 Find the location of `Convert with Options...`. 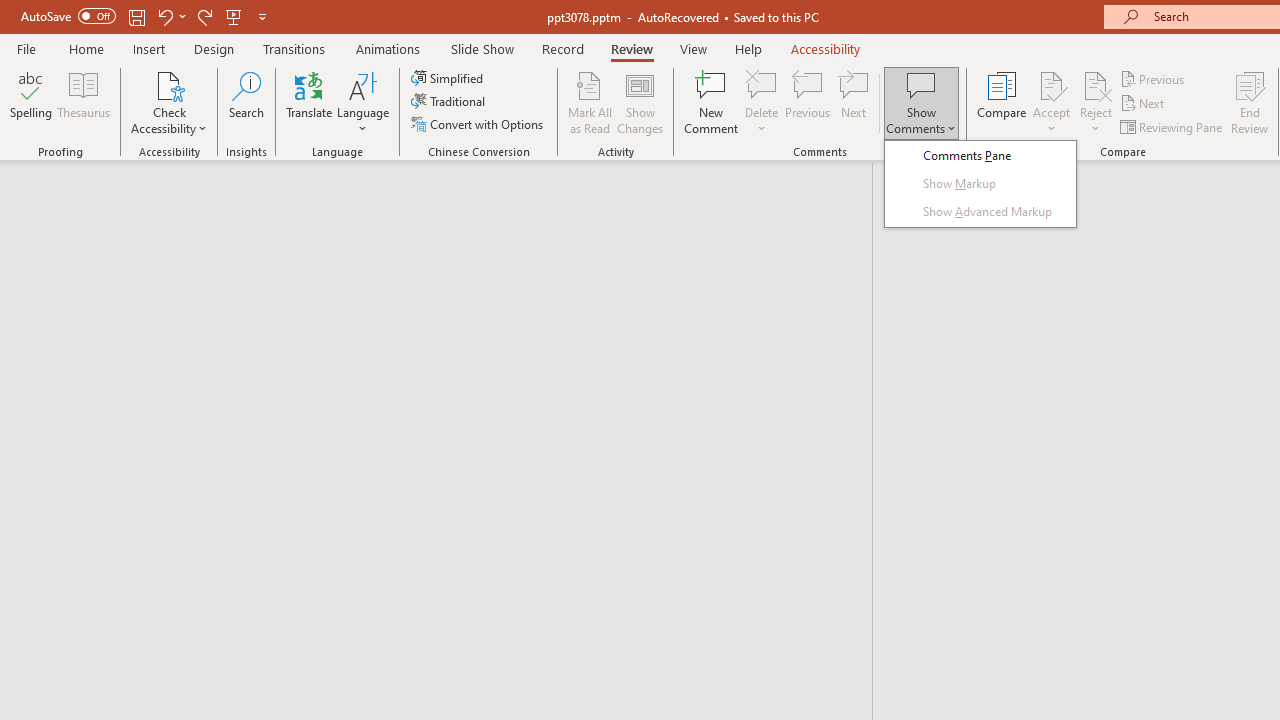

Convert with Options... is located at coordinates (479, 124).